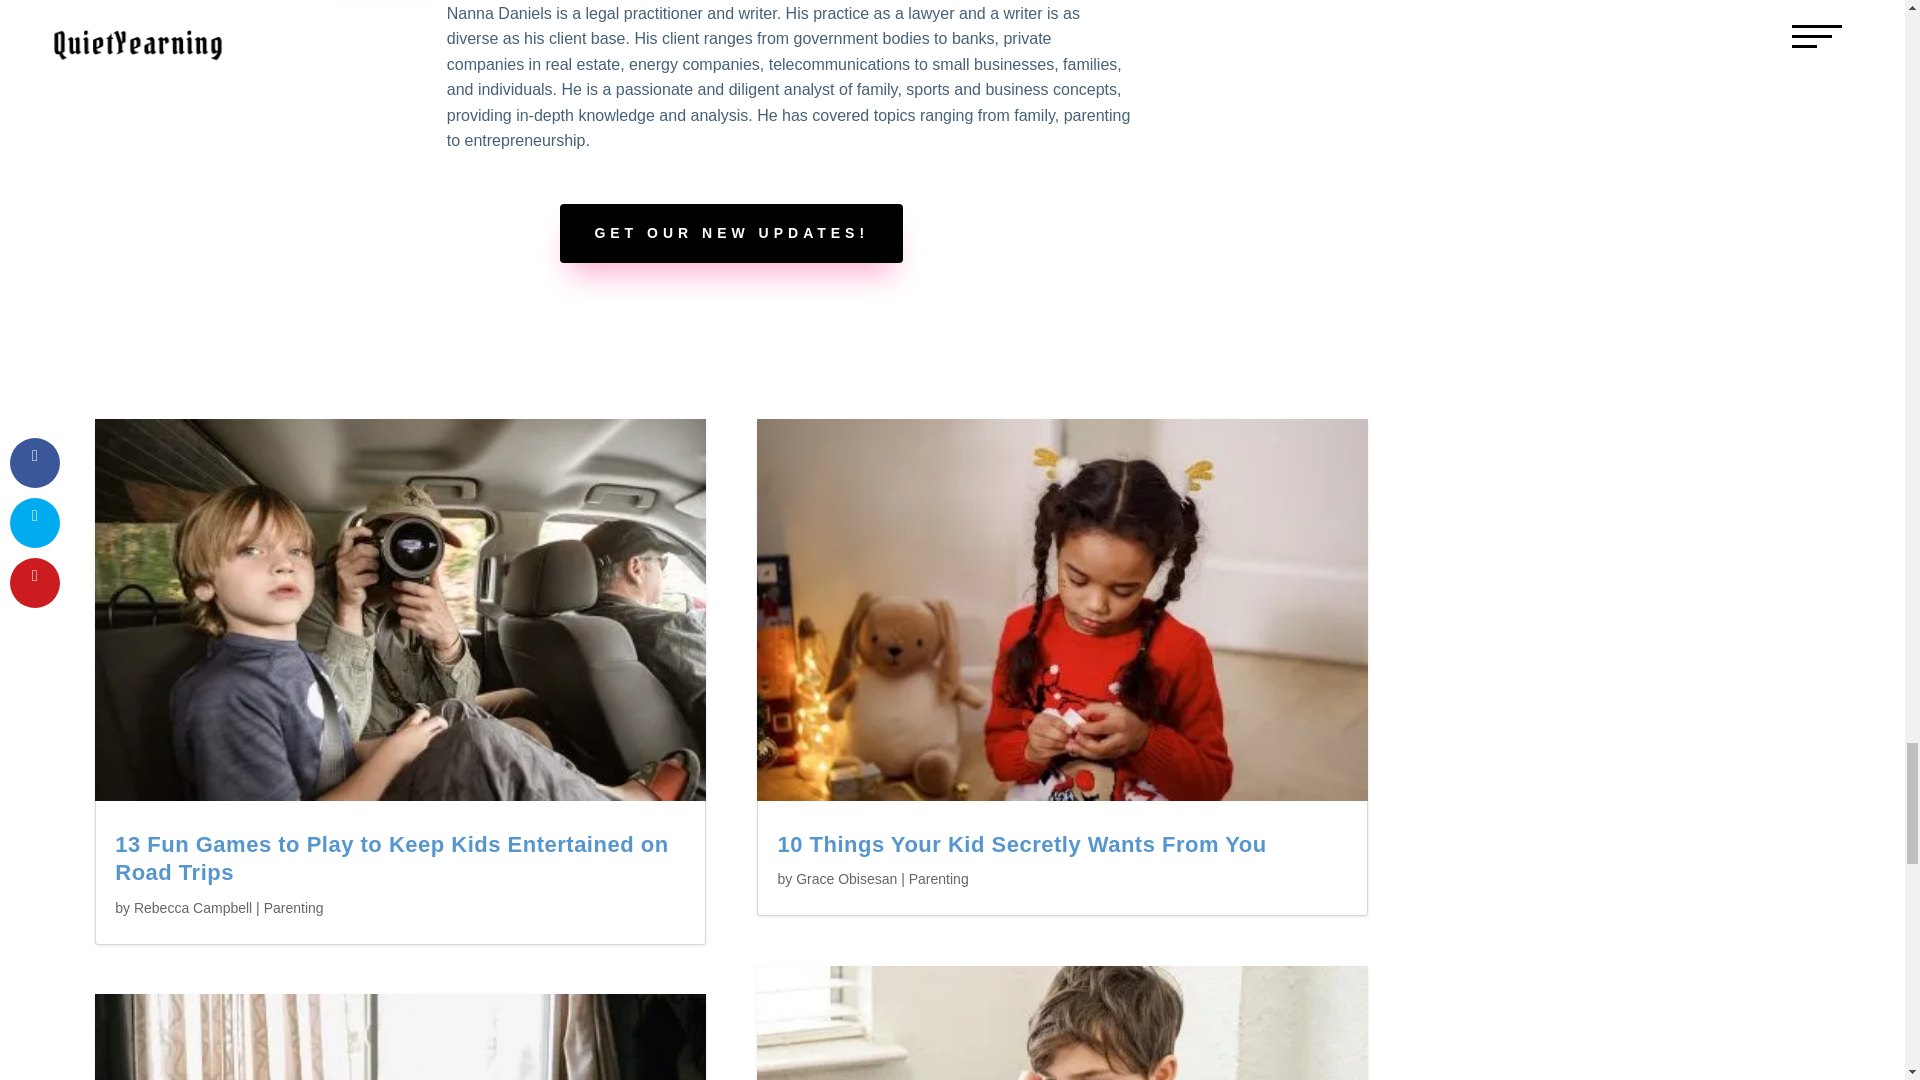 The image size is (1920, 1080). Describe the element at coordinates (1021, 844) in the screenshot. I see `10 Things Your Kid Secretly Wants From You` at that location.